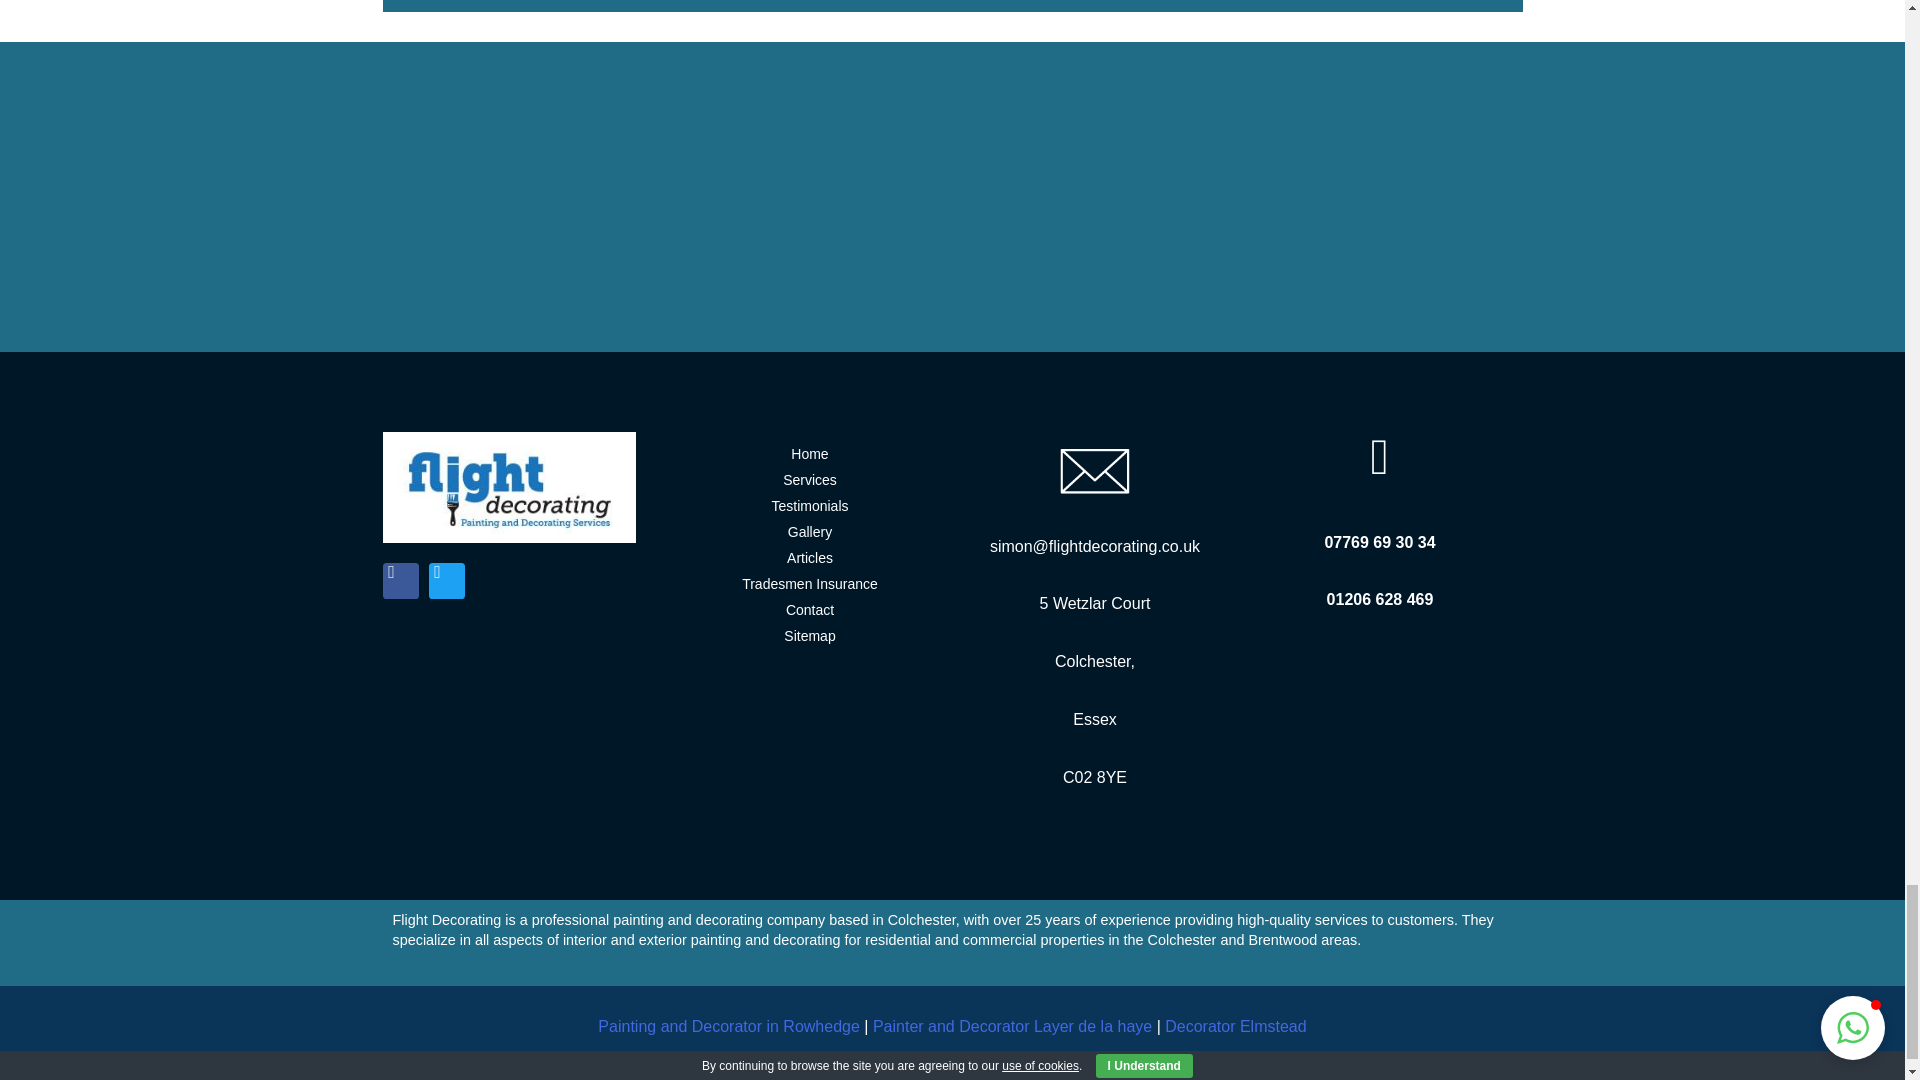 This screenshot has height=1080, width=1920. What do you see at coordinates (730, 1026) in the screenshot?
I see `Painting and Decorator in Rowhedge` at bounding box center [730, 1026].